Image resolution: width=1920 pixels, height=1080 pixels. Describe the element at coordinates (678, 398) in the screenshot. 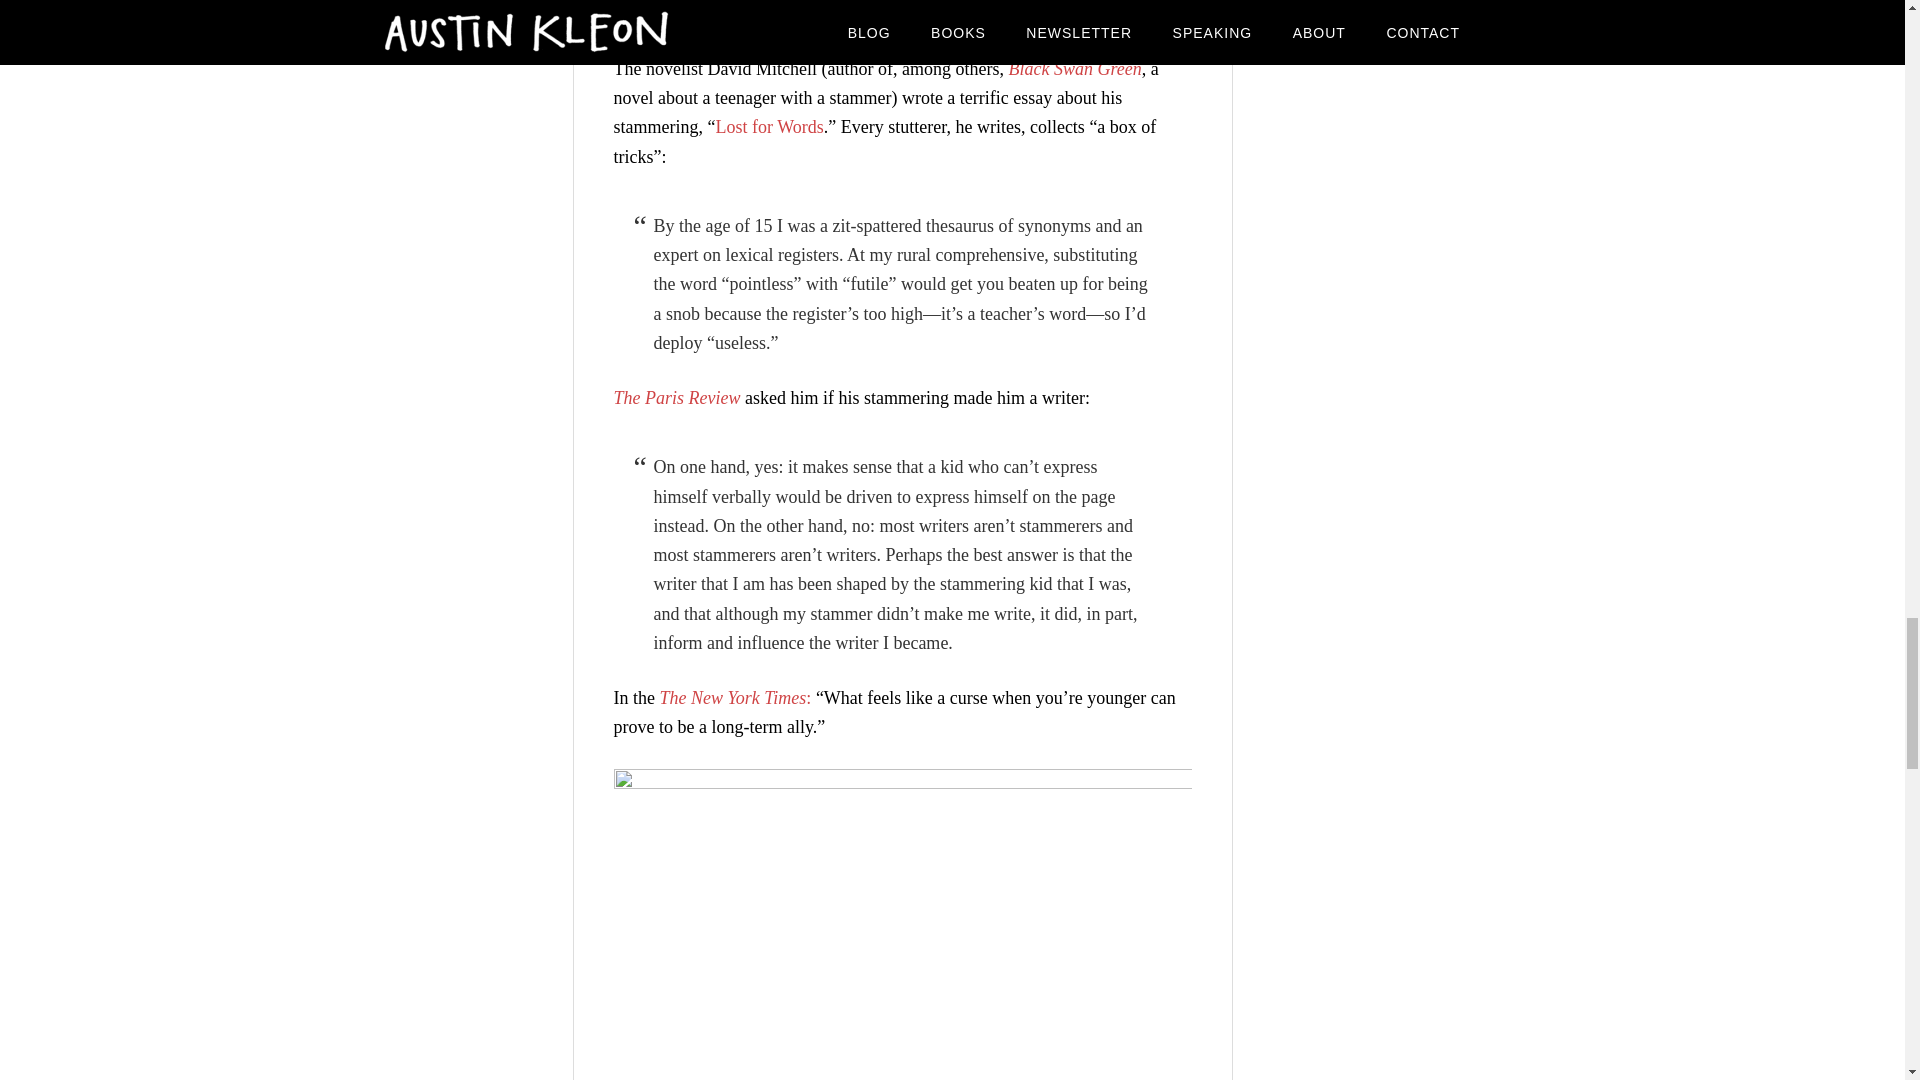

I see `The Paris Review` at that location.